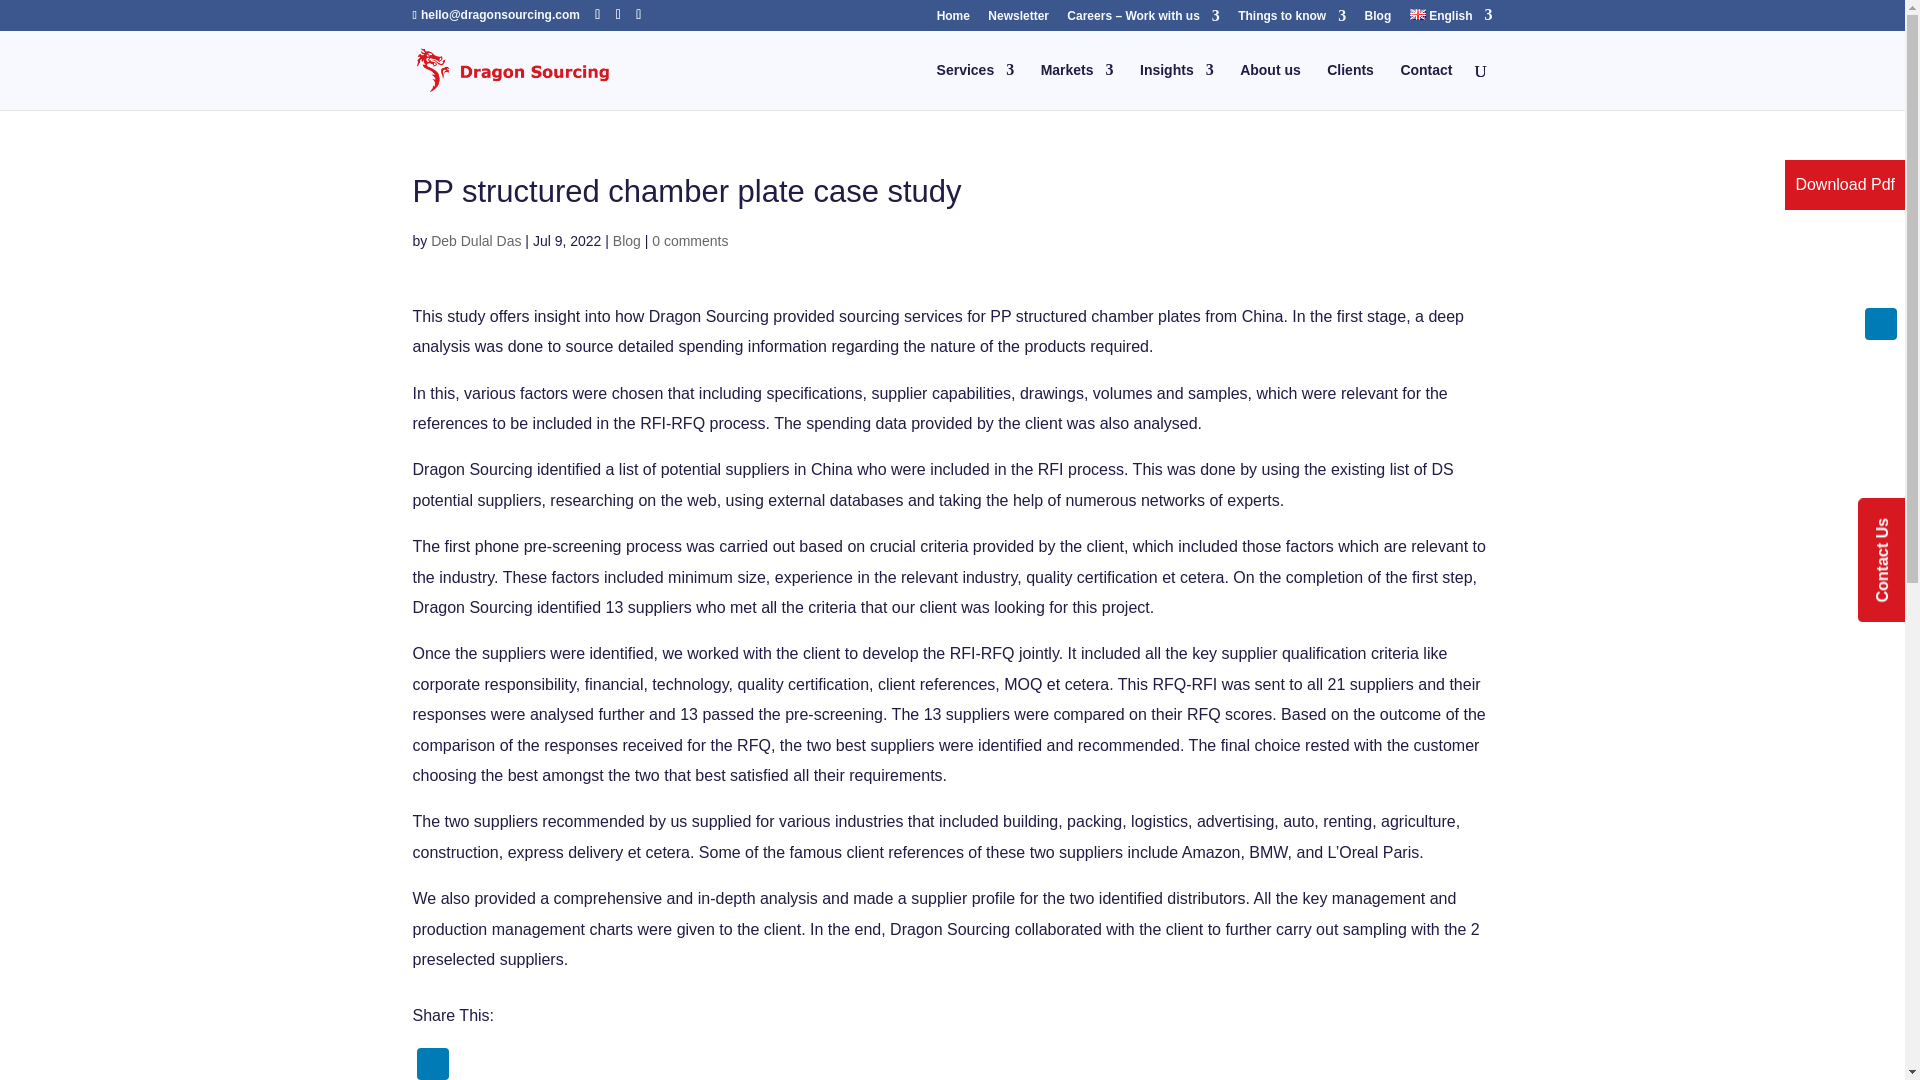 The image size is (1920, 1080). I want to click on Newsletter, so click(1018, 20).